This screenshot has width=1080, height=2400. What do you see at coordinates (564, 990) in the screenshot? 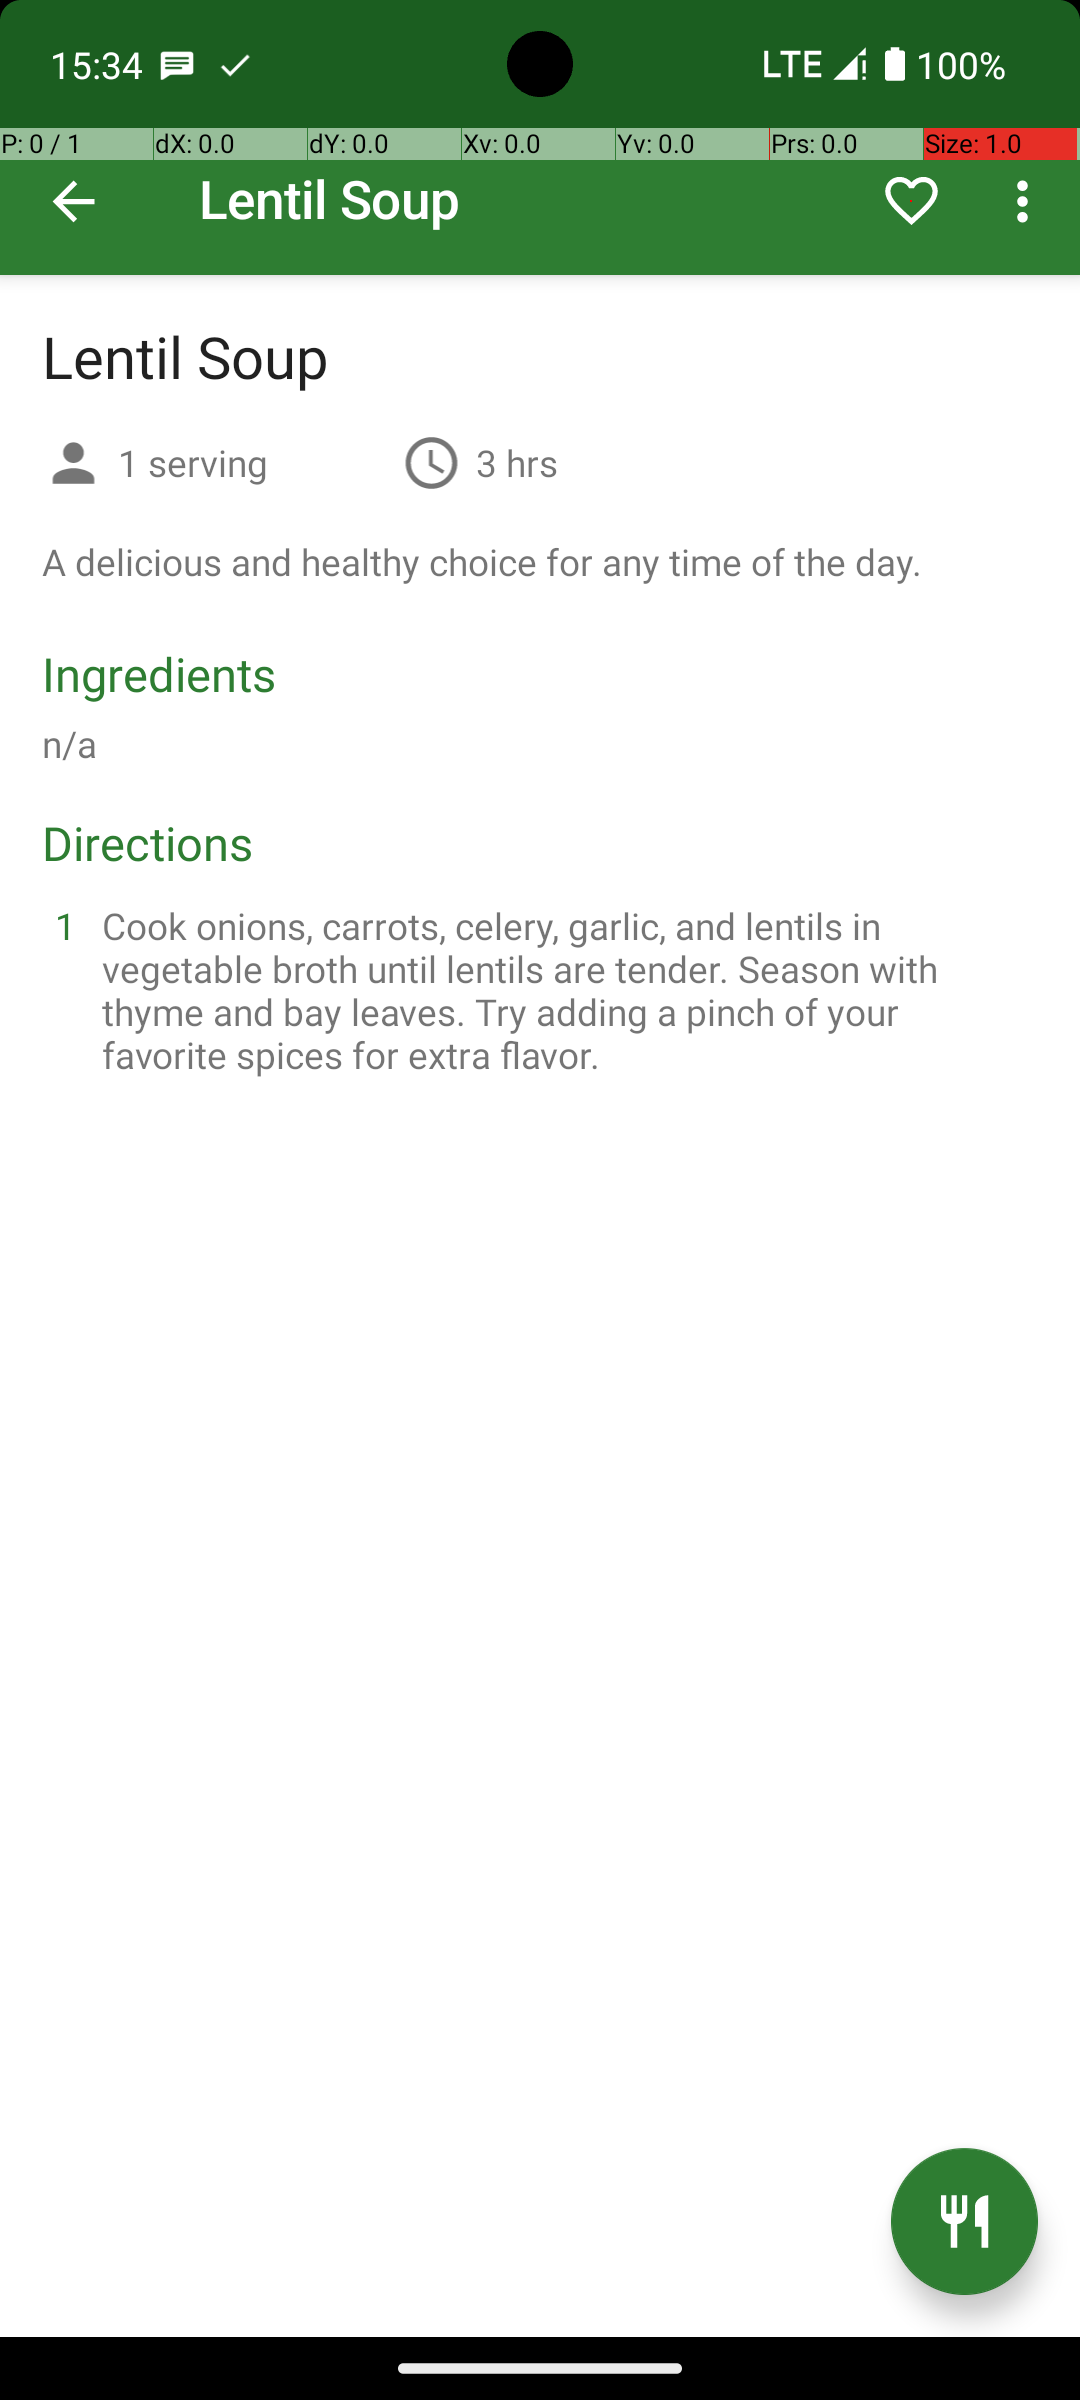
I see `Cook onions, carrots, celery, garlic, and lentils in vegetable broth until lentils are tender. Season with thyme and bay leaves. Try adding a pinch of your favorite spices for extra flavor.` at bounding box center [564, 990].